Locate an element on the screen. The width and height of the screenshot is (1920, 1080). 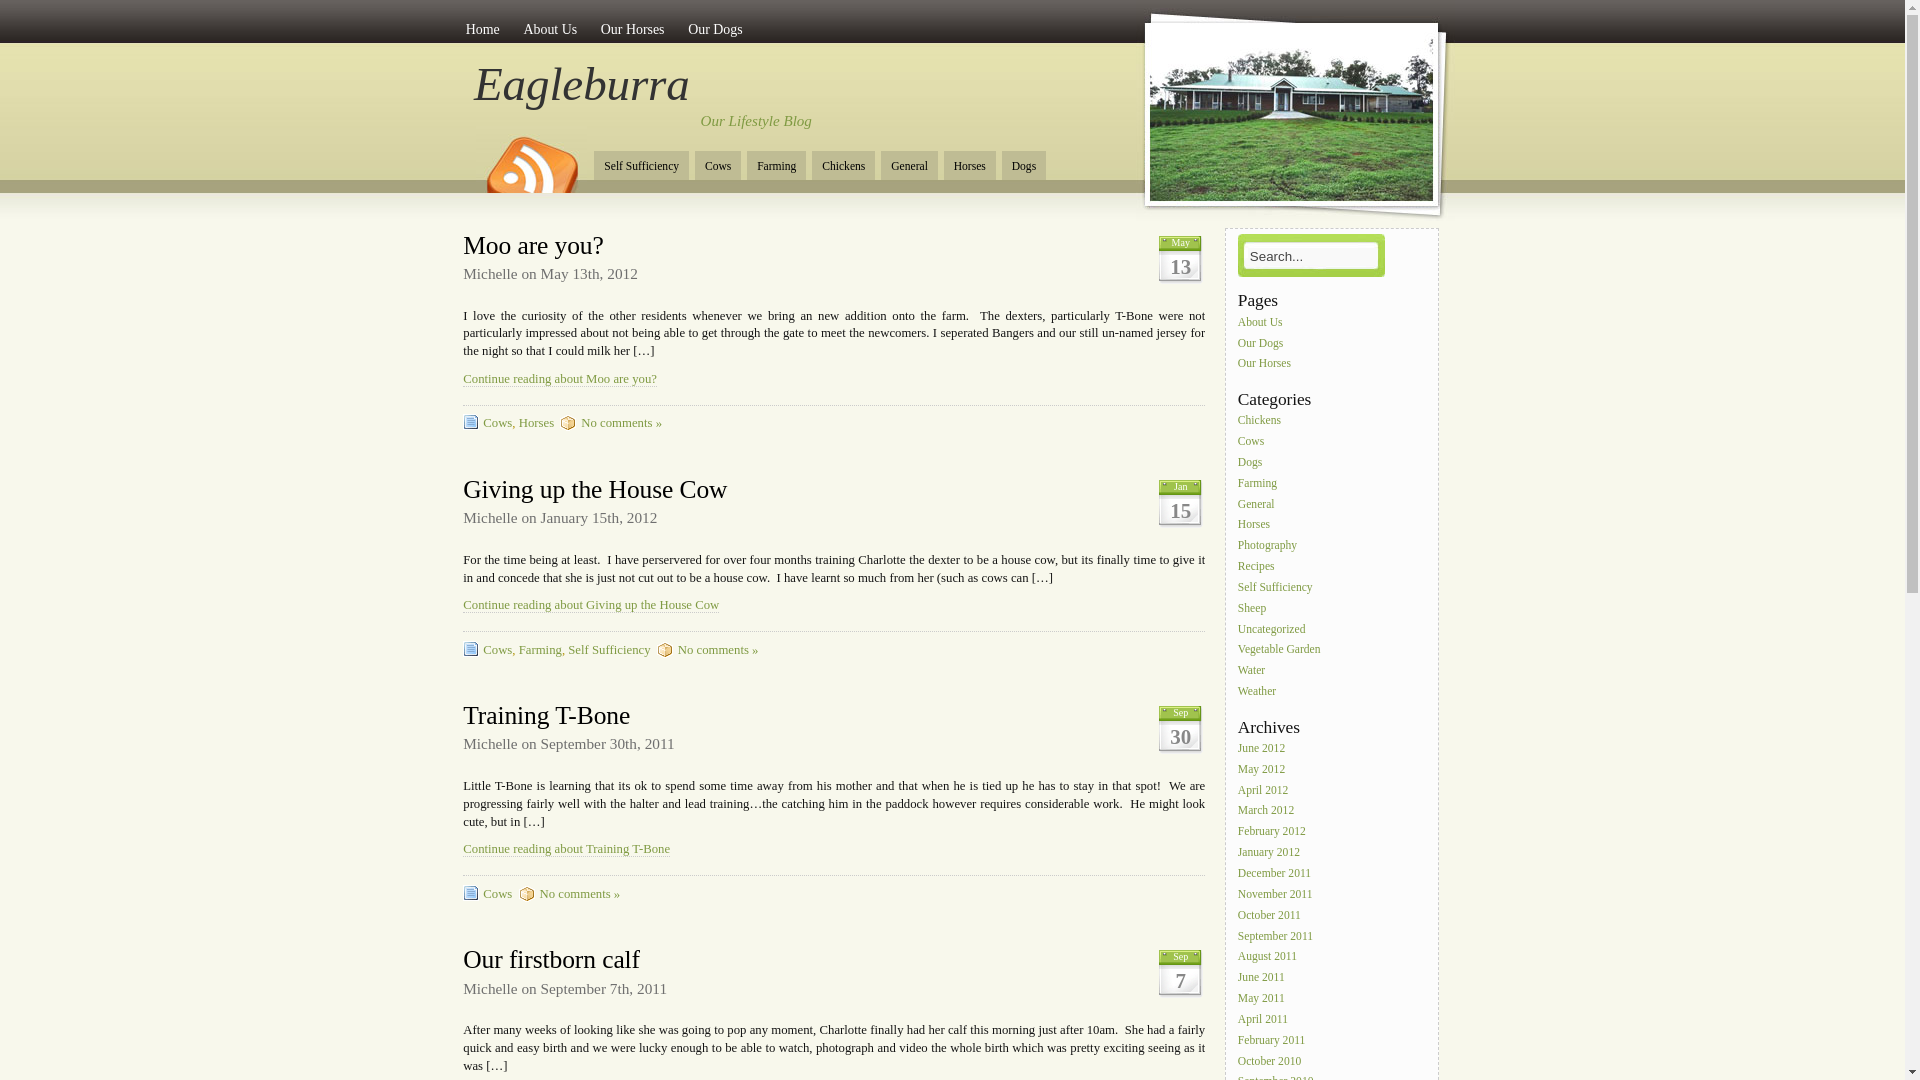
Giving up the House Cow is located at coordinates (595, 490).